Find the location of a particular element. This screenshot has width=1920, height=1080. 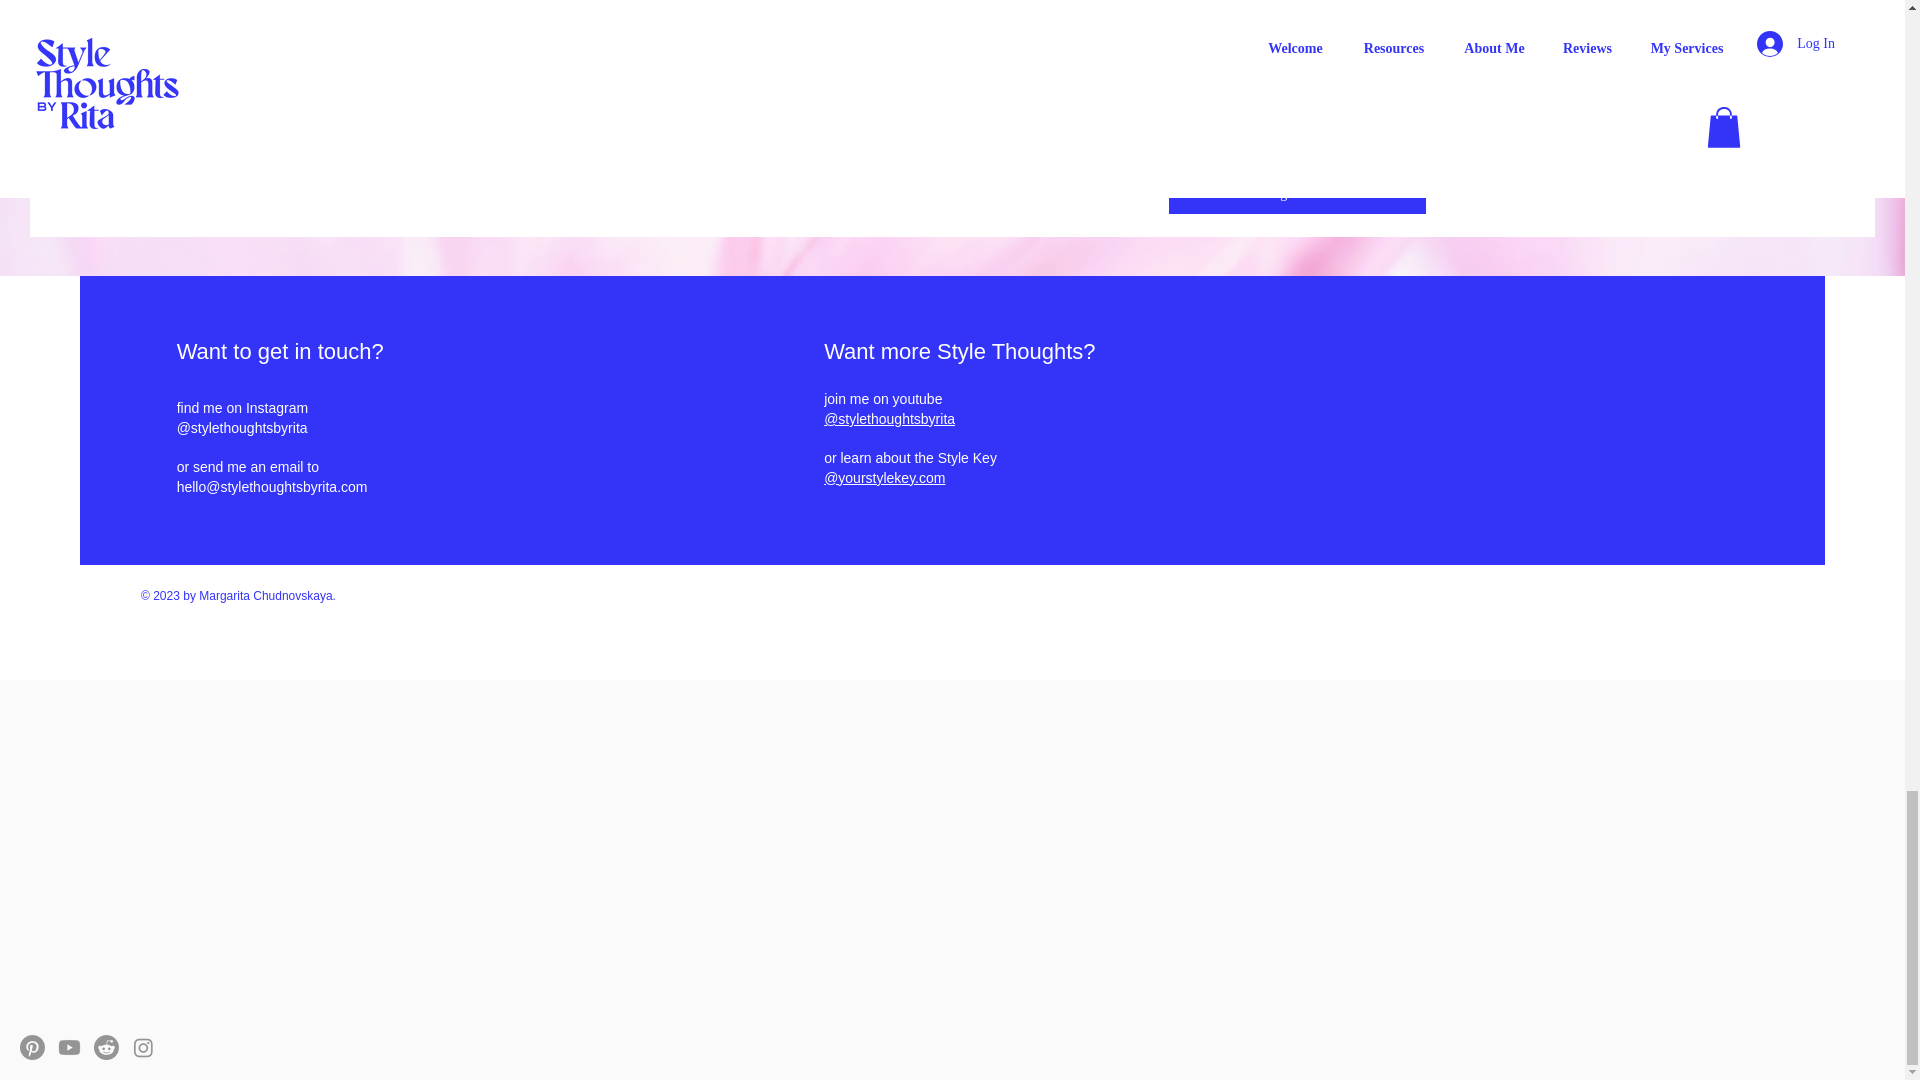

Learning Resources is located at coordinates (1298, 193).